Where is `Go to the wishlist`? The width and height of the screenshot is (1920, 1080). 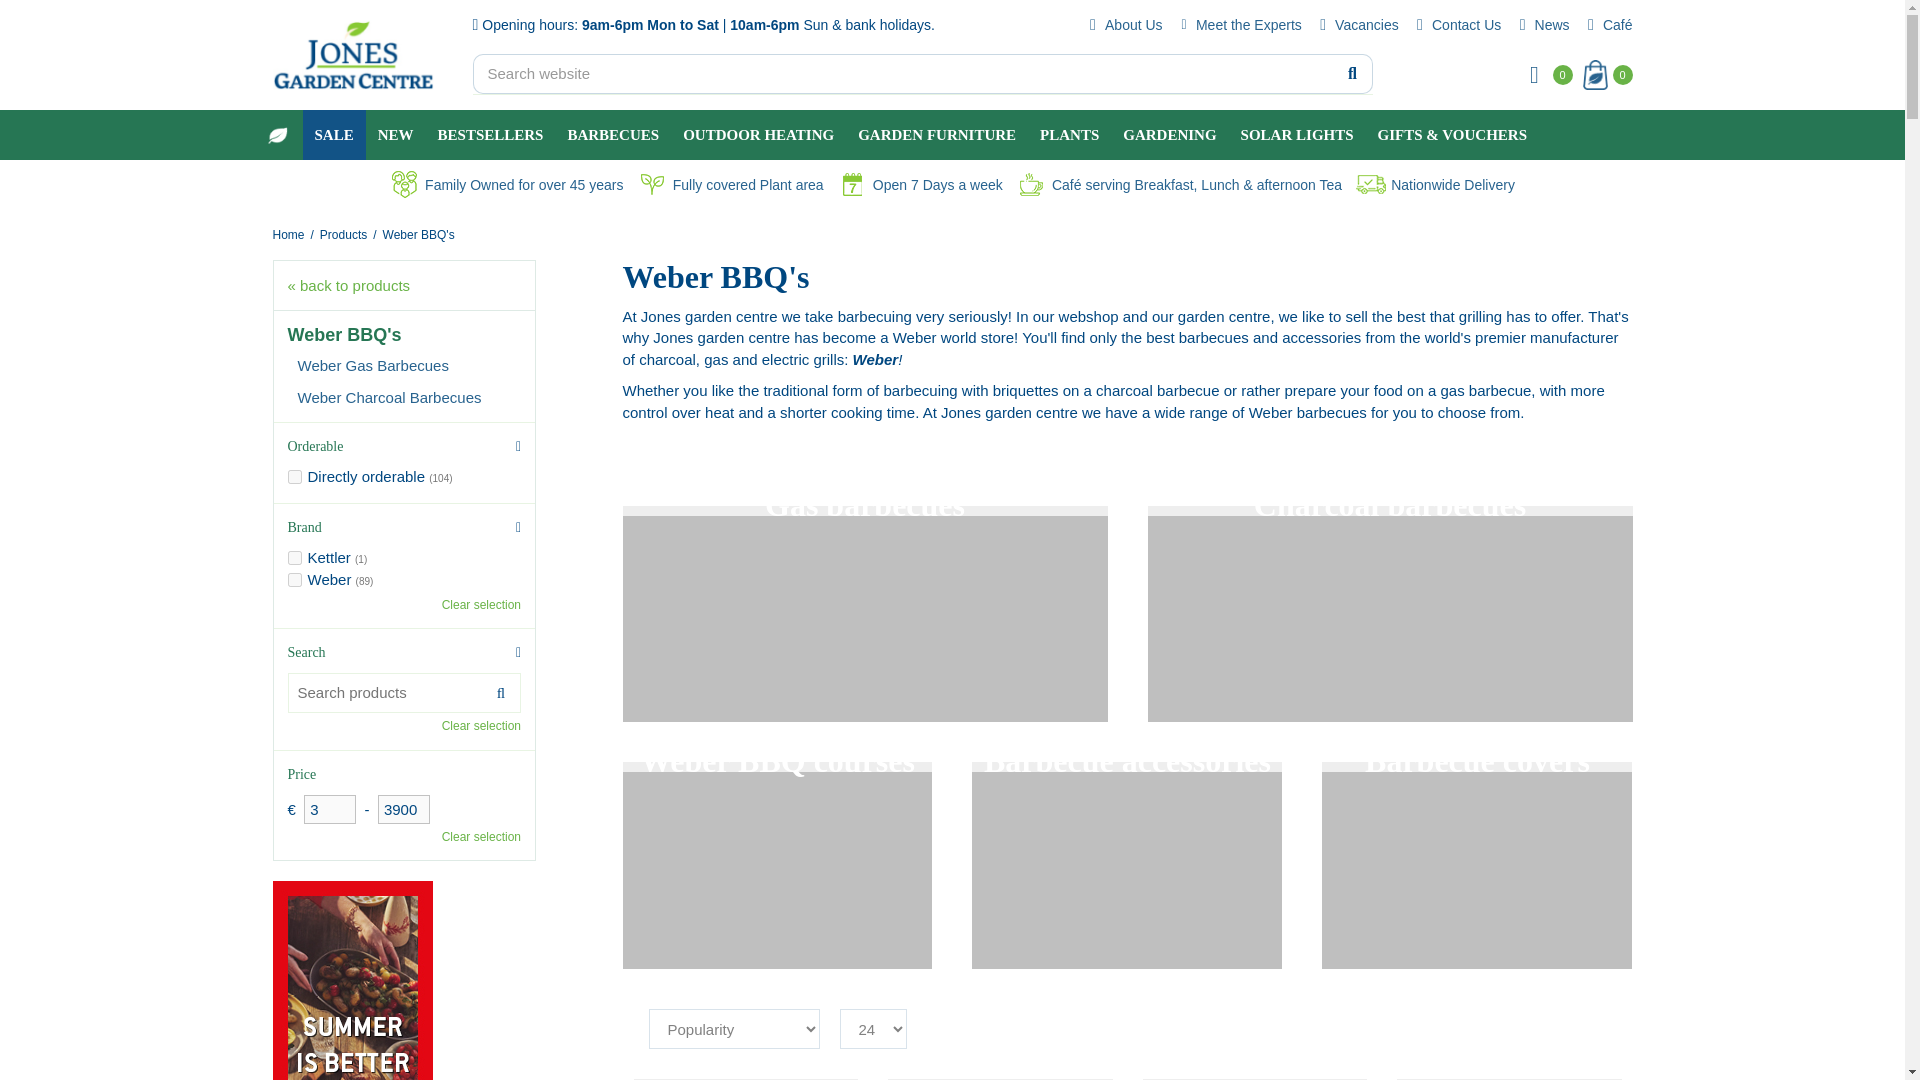
Go to the wishlist is located at coordinates (1542, 74).